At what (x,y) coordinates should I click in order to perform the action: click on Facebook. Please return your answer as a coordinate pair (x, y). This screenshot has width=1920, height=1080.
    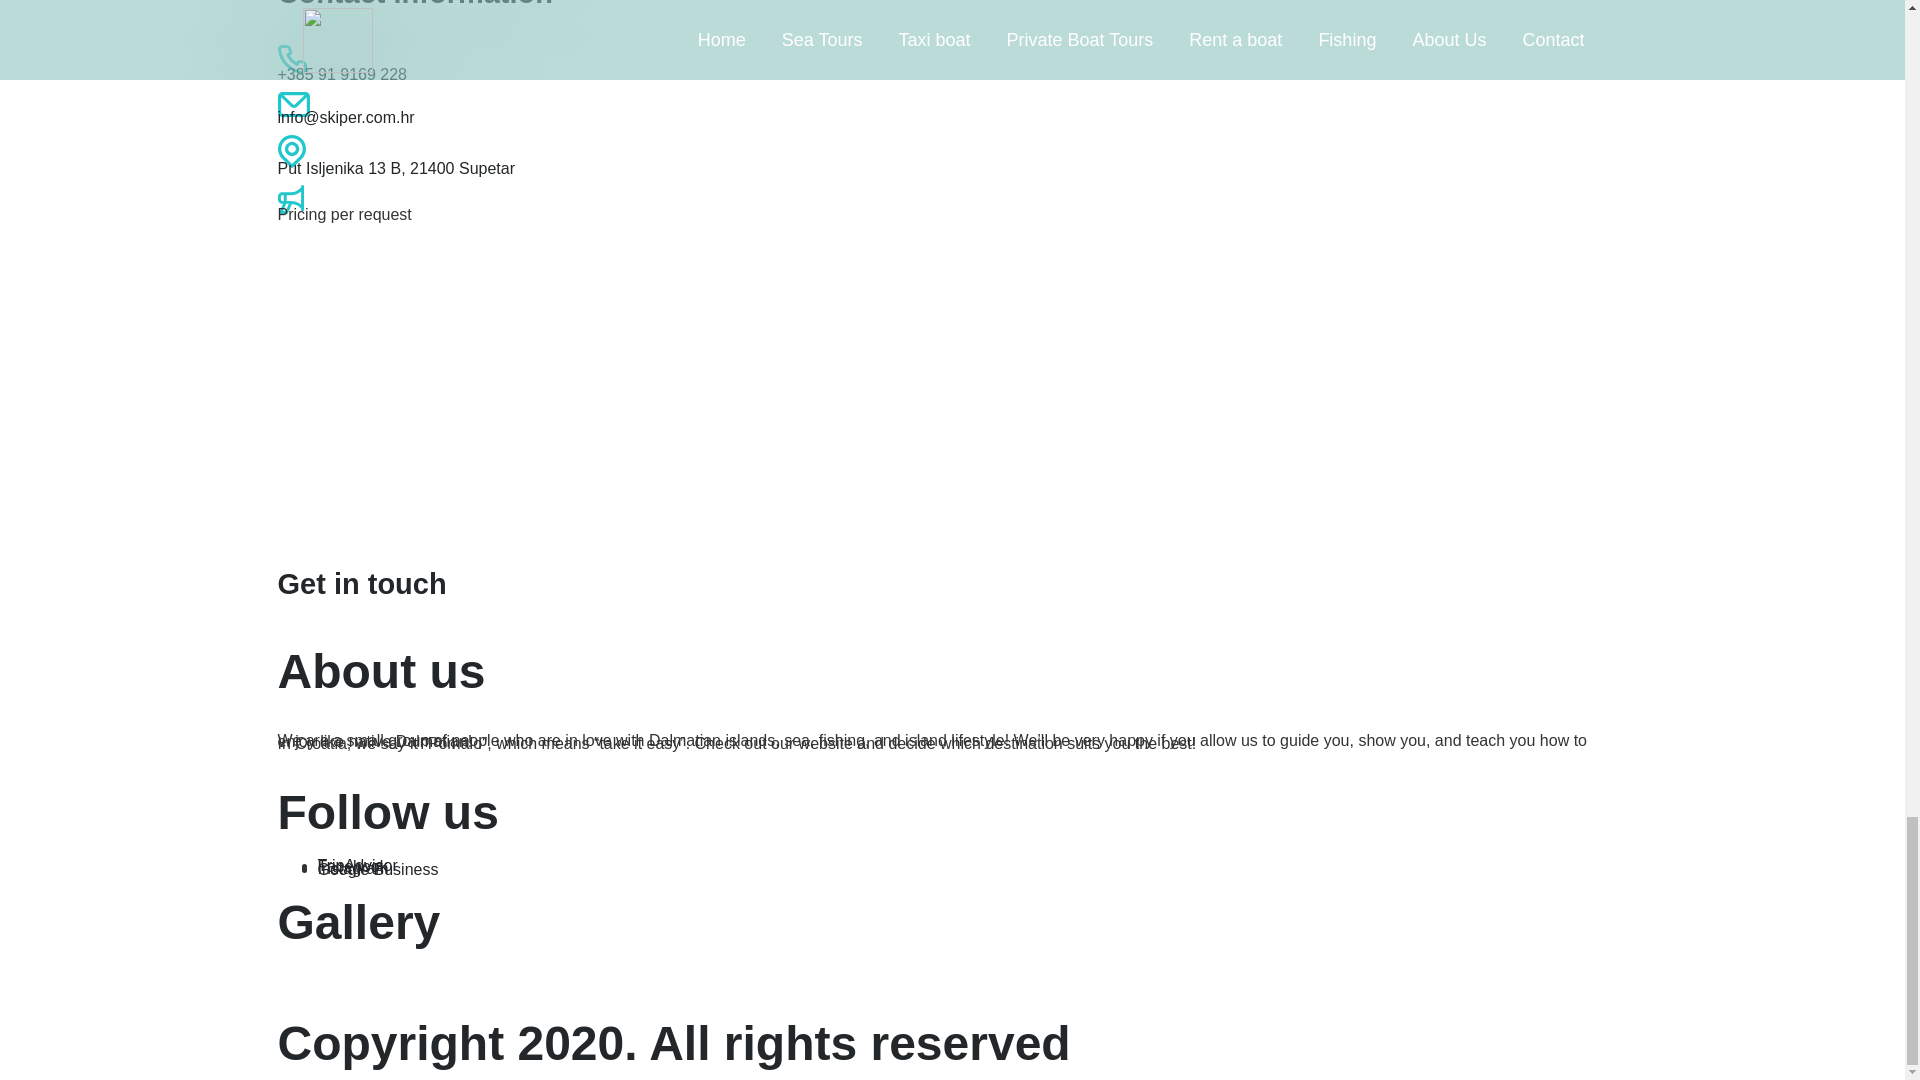
    Looking at the image, I should click on (352, 866).